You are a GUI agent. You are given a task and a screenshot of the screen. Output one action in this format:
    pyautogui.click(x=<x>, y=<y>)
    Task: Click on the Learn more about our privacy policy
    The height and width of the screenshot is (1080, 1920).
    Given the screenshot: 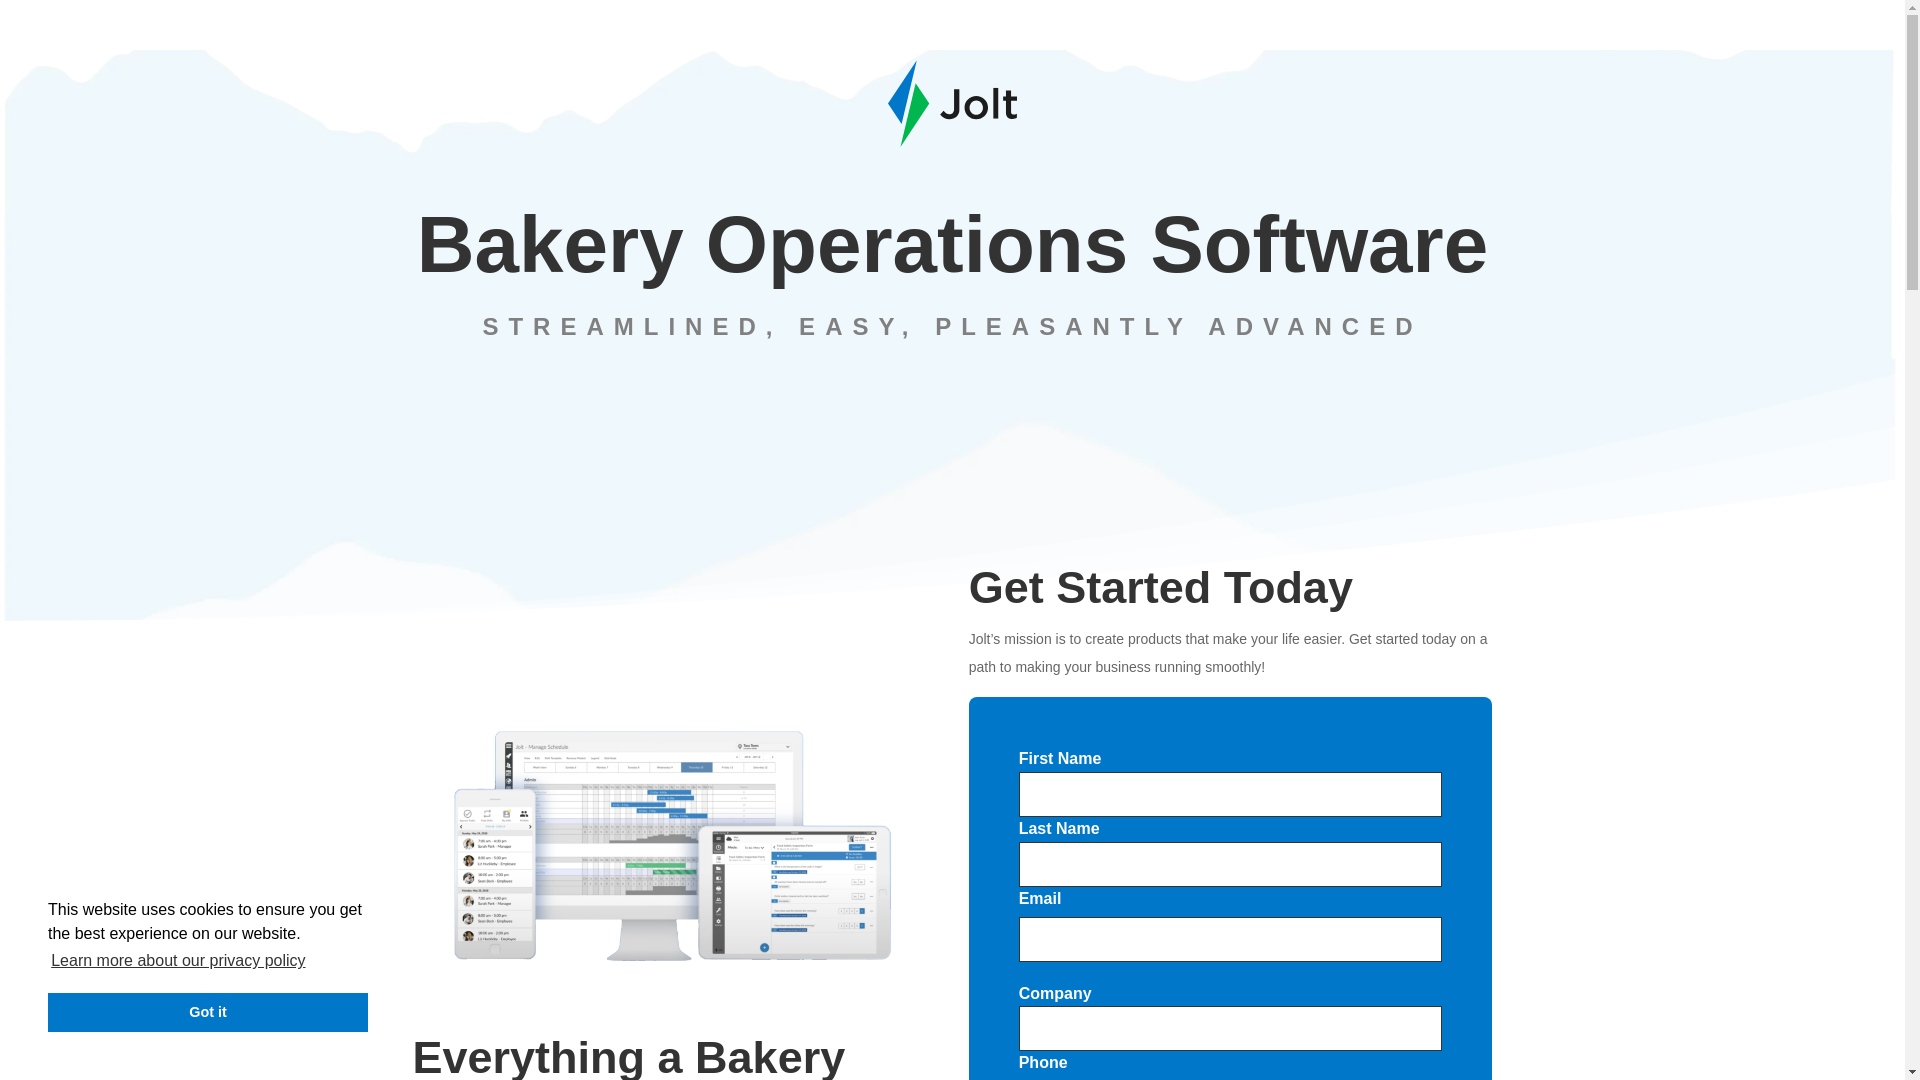 What is the action you would take?
    pyautogui.click(x=178, y=961)
    